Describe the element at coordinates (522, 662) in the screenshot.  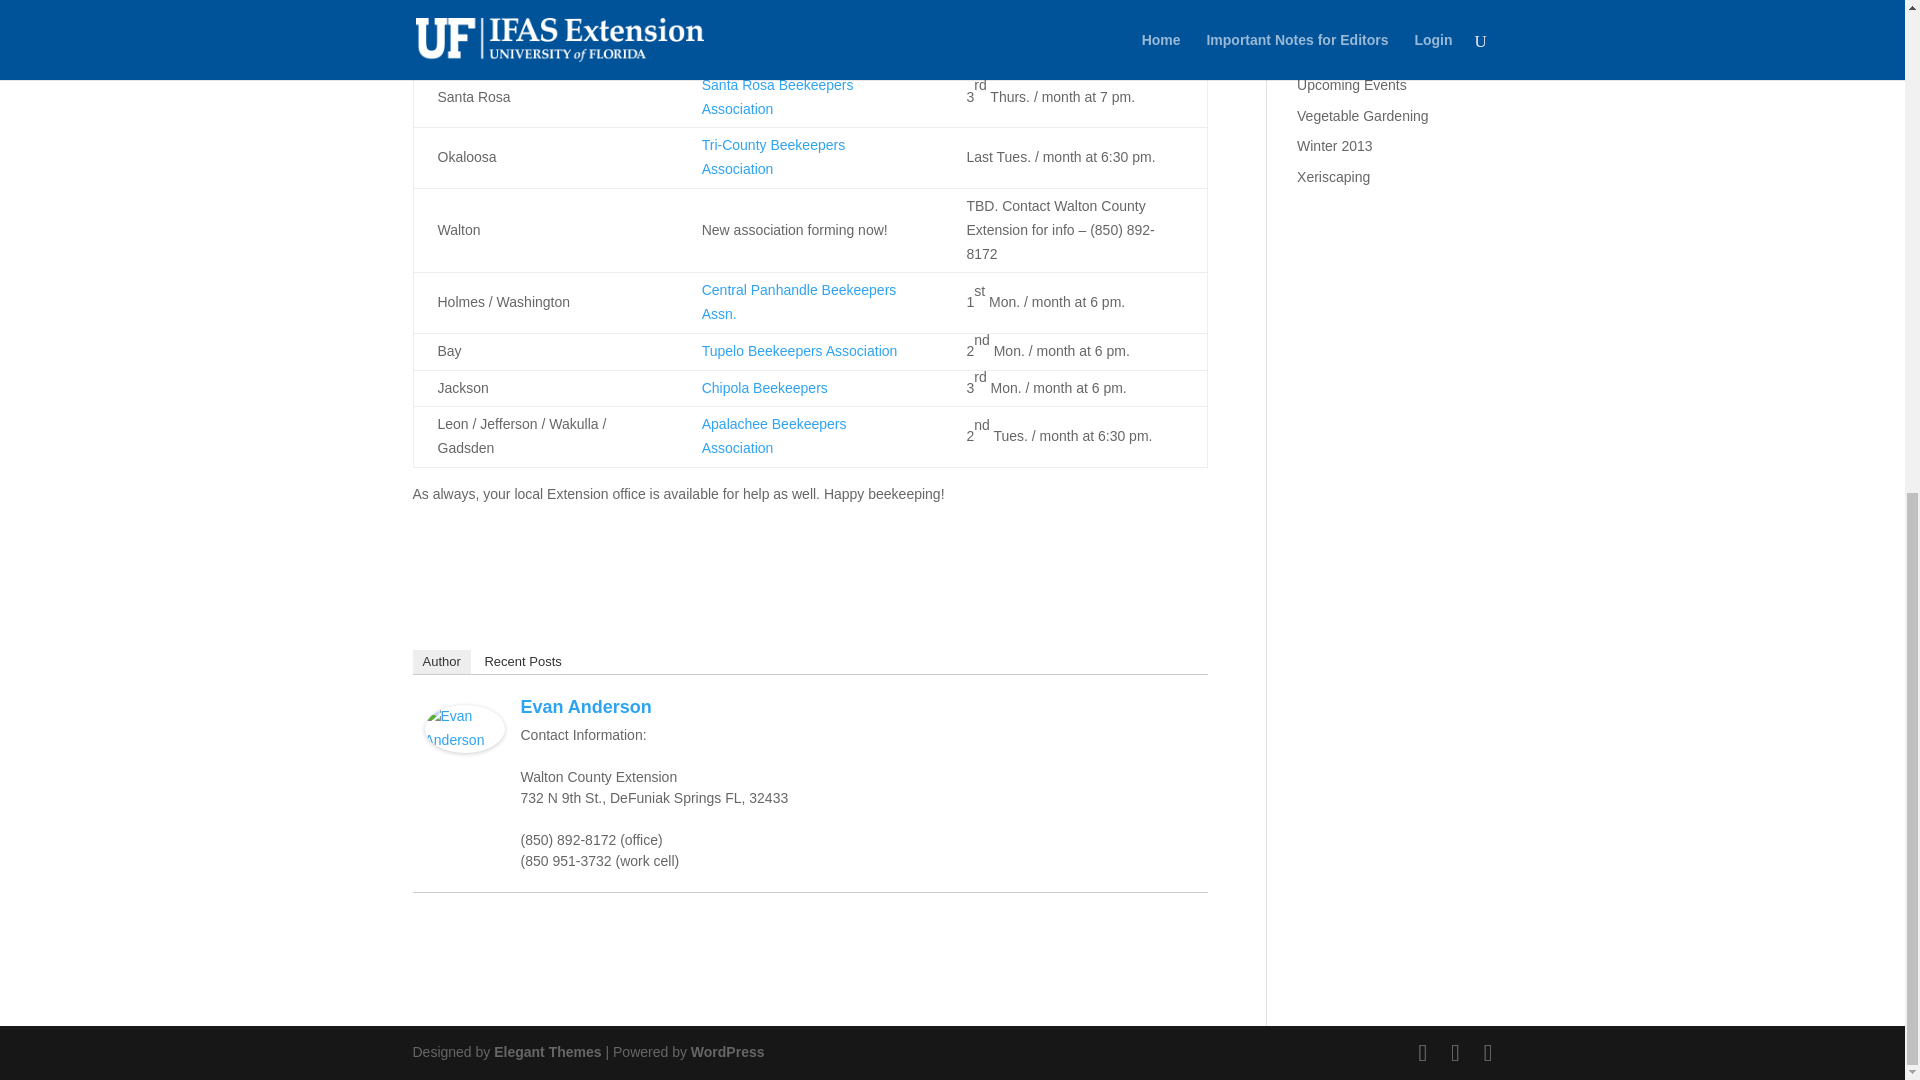
I see `Recent Posts` at that location.